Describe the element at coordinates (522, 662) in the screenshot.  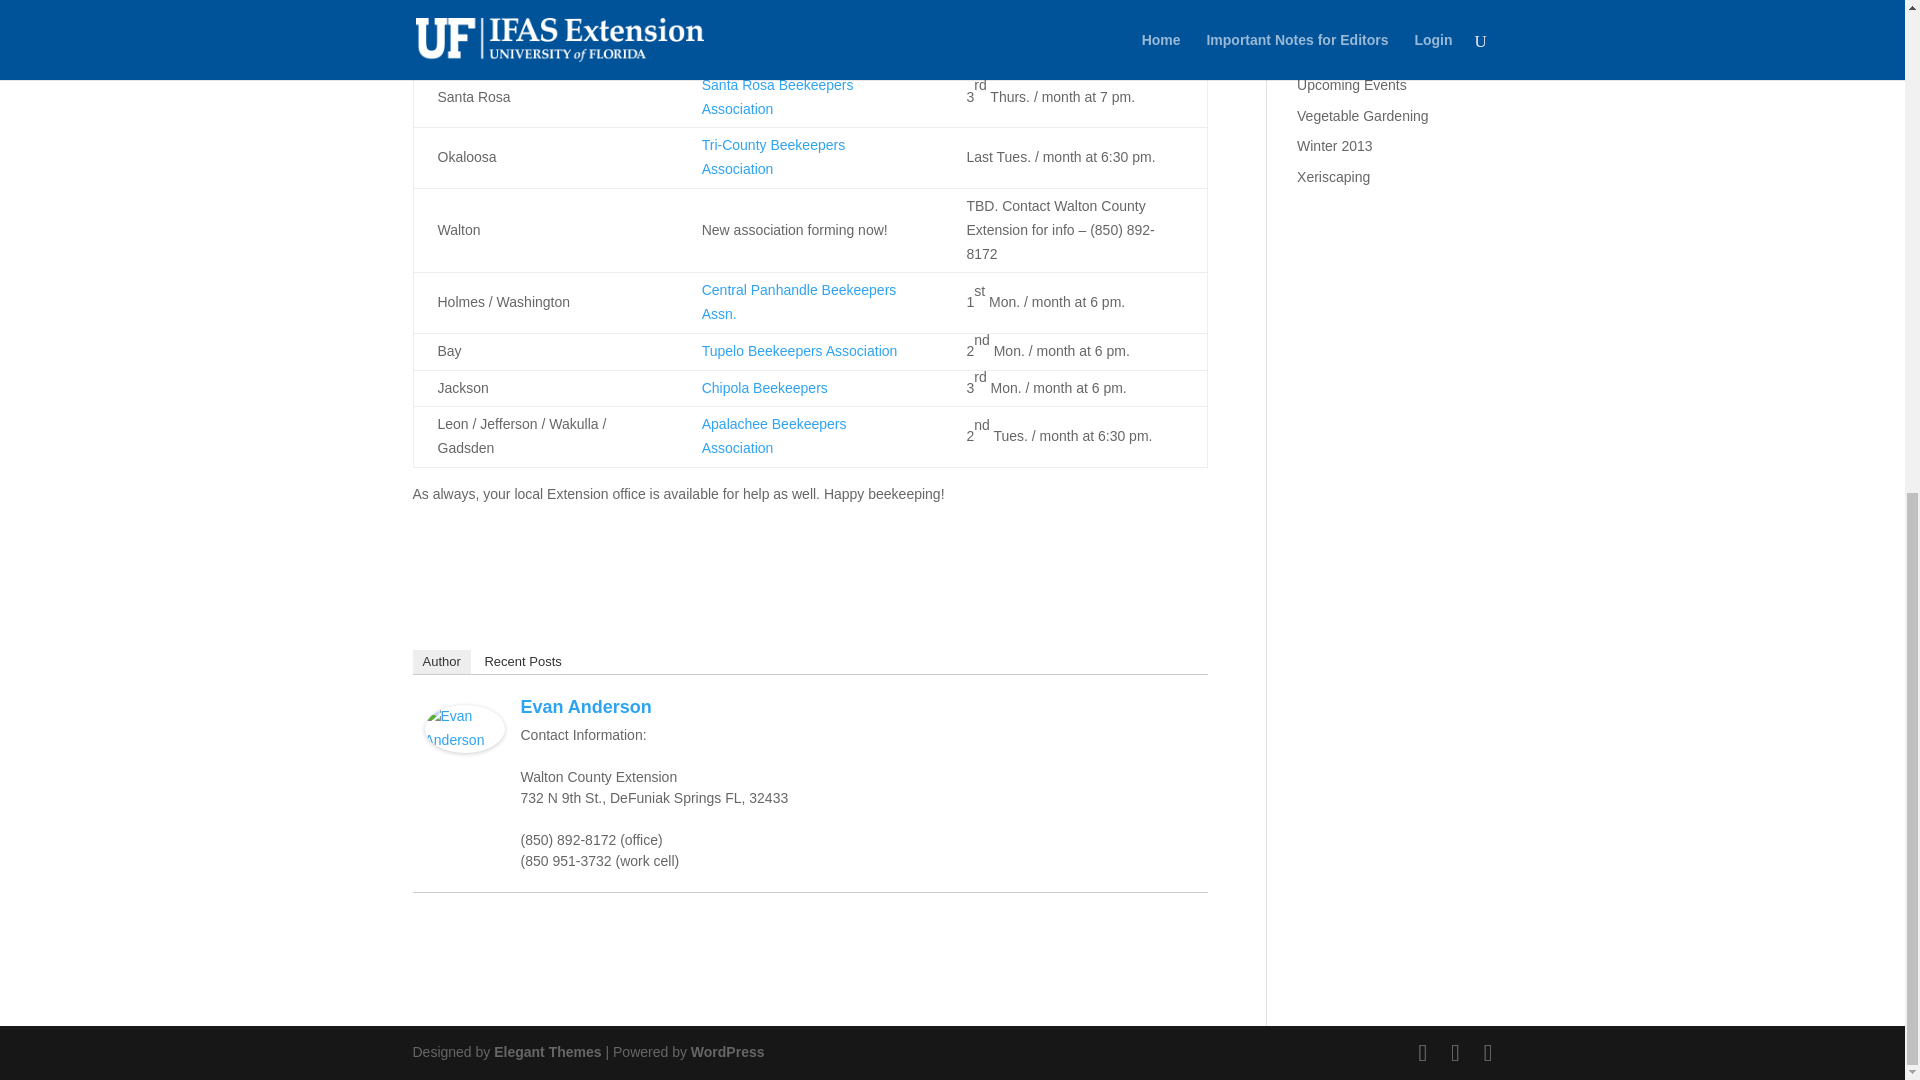
I see `Recent Posts` at that location.